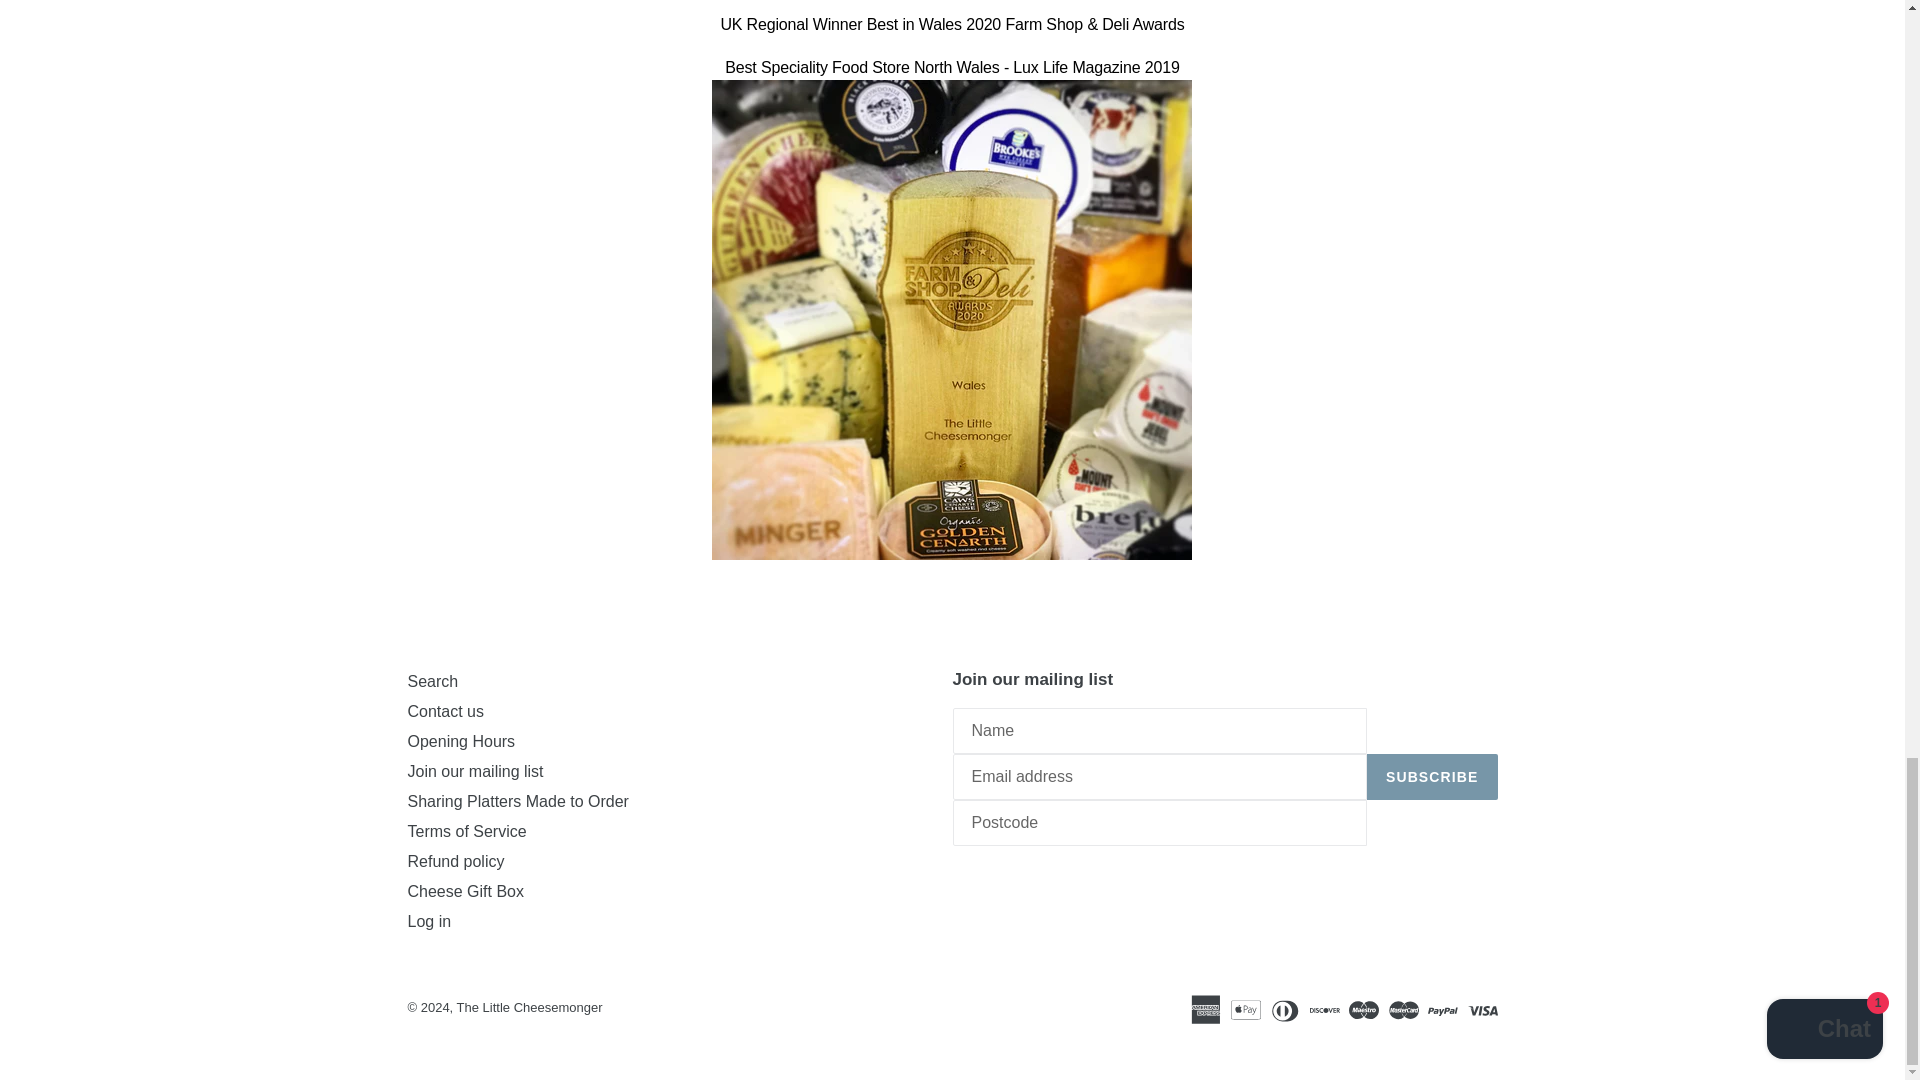  Describe the element at coordinates (518, 801) in the screenshot. I see `Sharing Platters Made to Order` at that location.